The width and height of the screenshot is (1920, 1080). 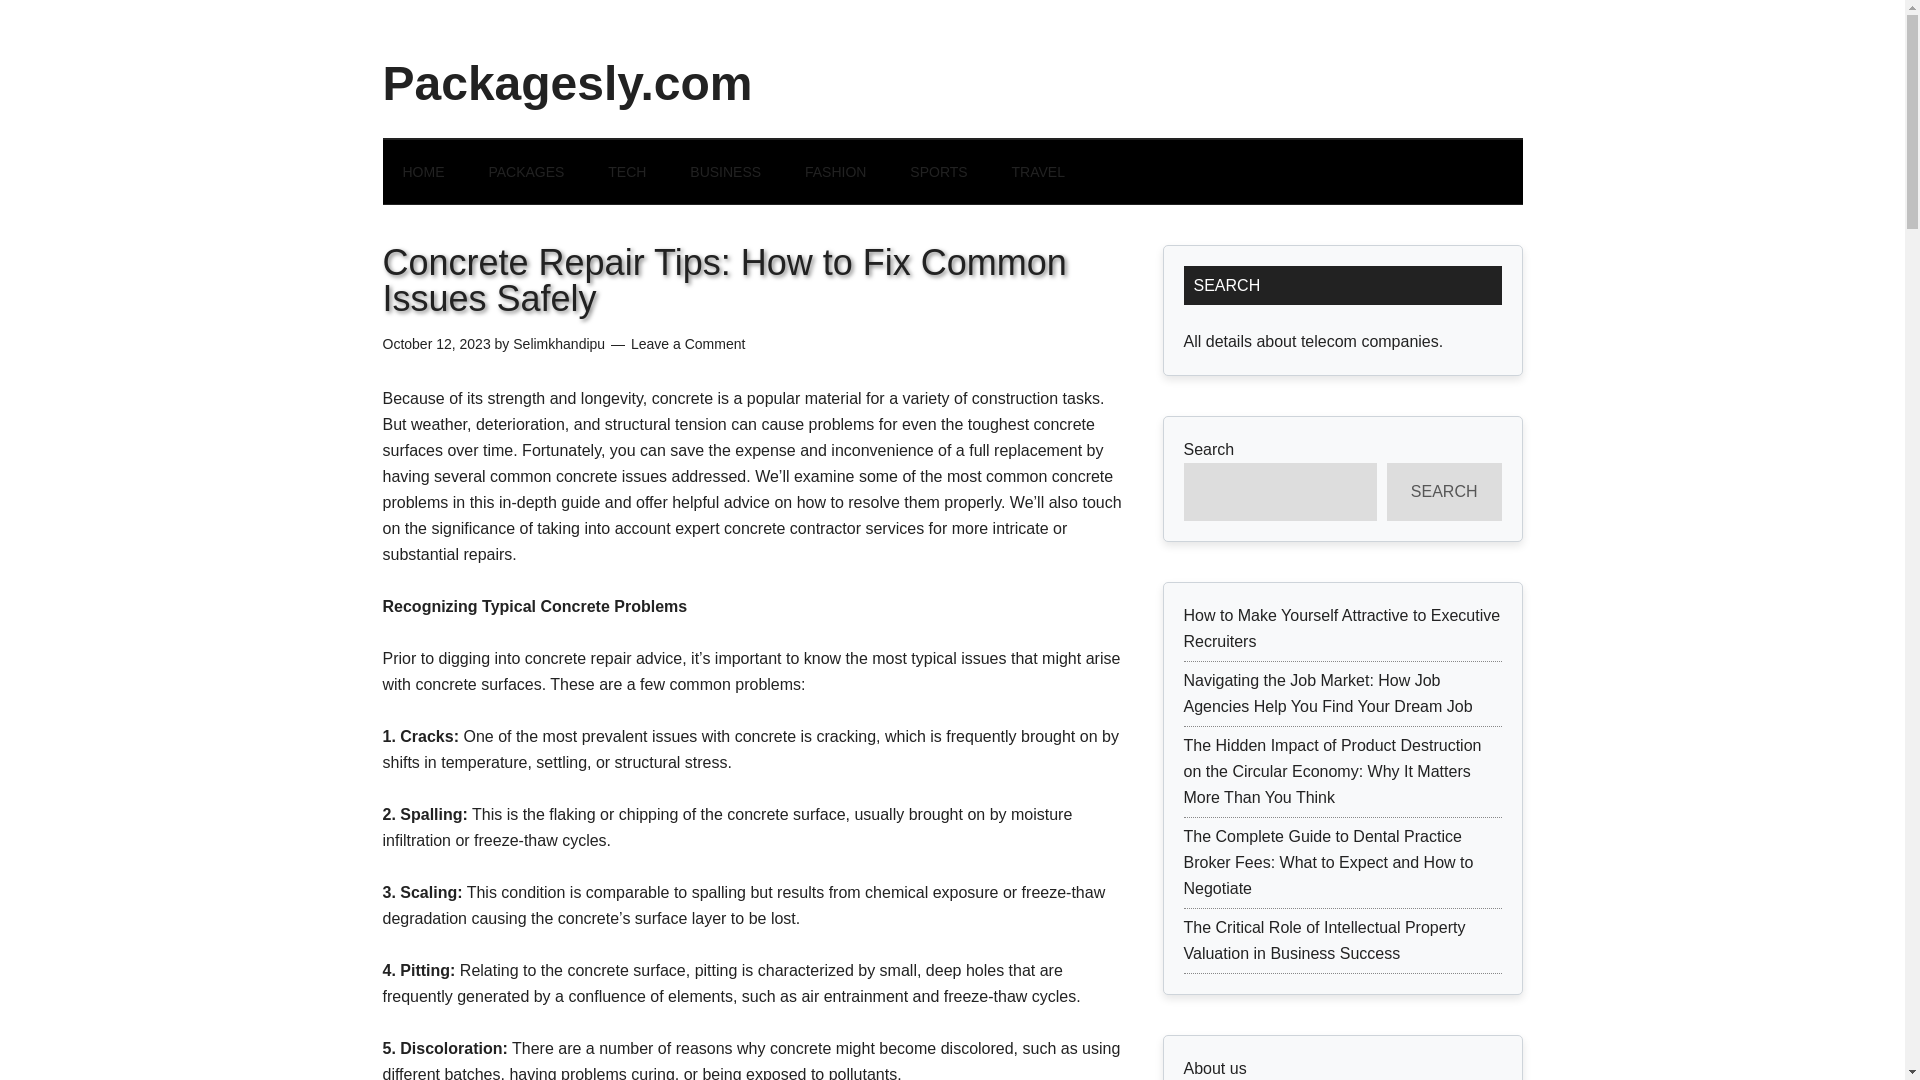 What do you see at coordinates (1215, 1068) in the screenshot?
I see `About us` at bounding box center [1215, 1068].